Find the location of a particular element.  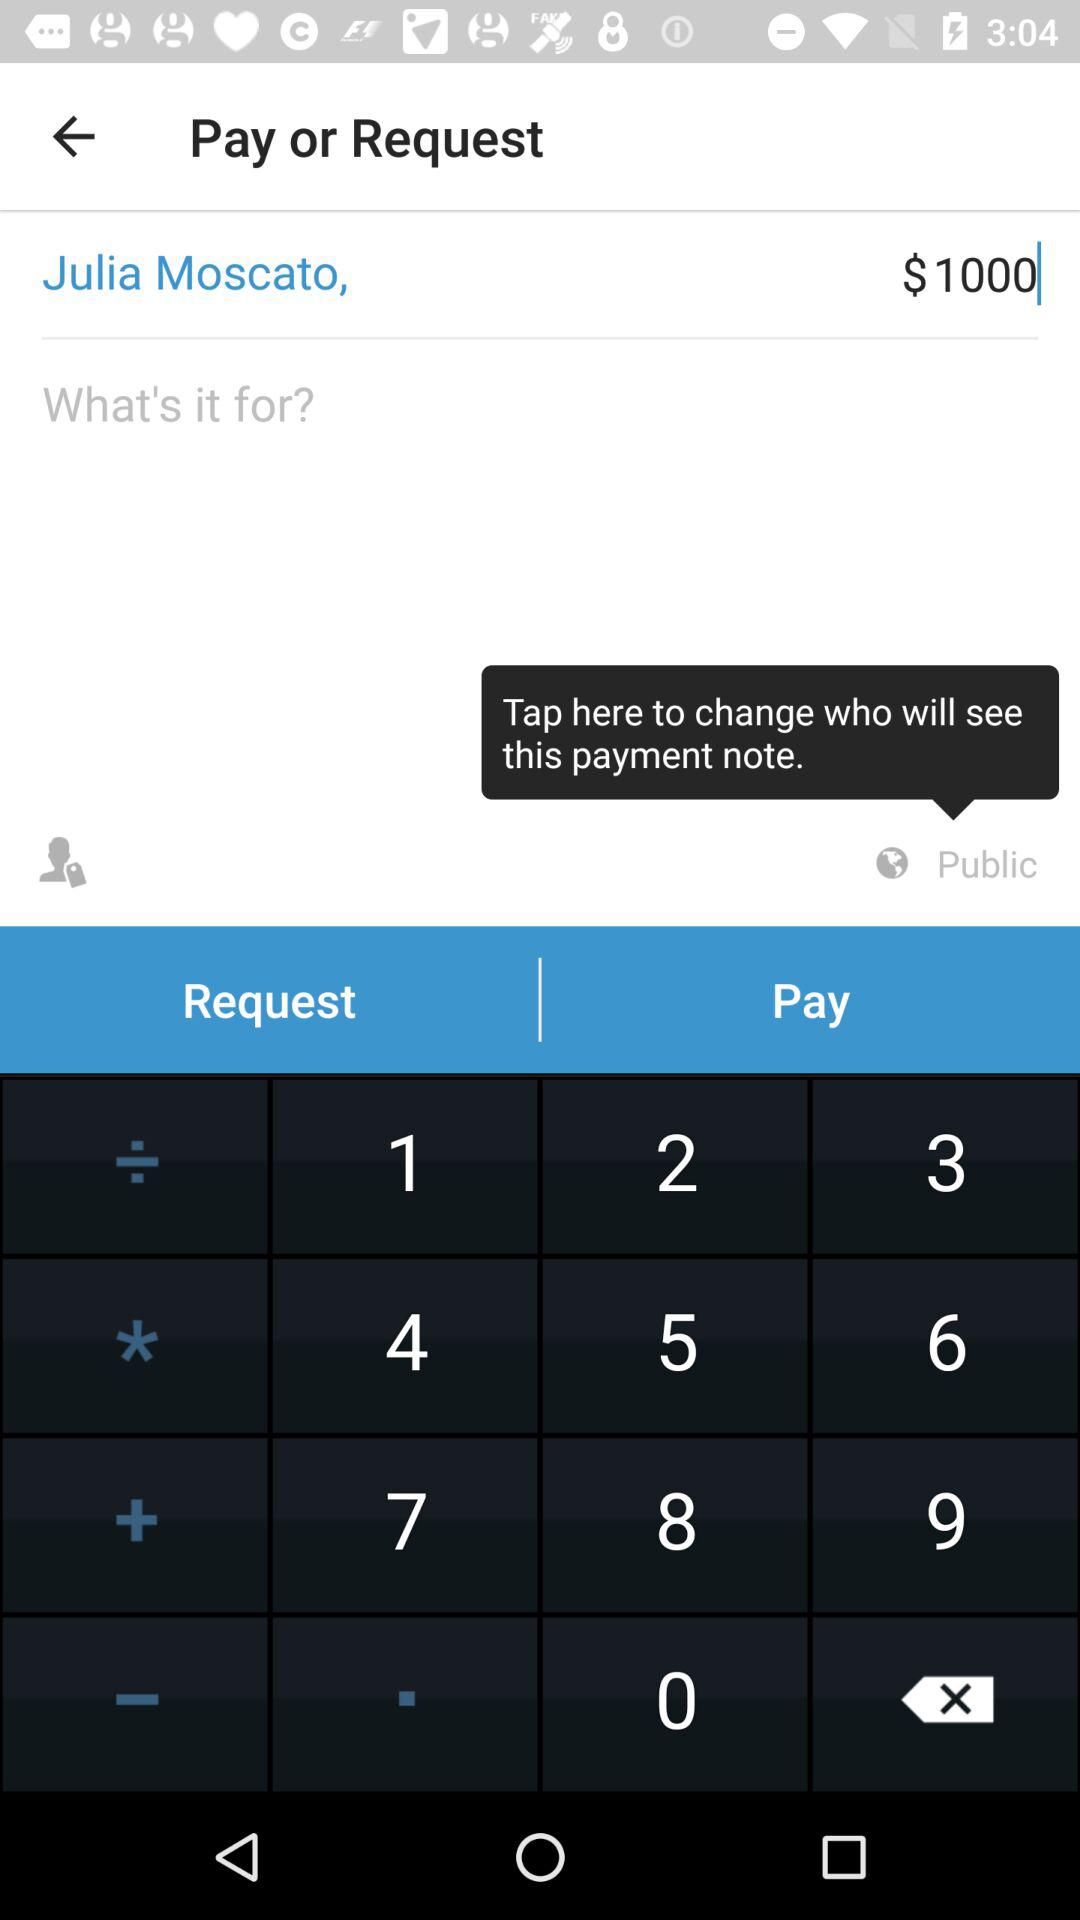

click item above ,  item is located at coordinates (73, 136).